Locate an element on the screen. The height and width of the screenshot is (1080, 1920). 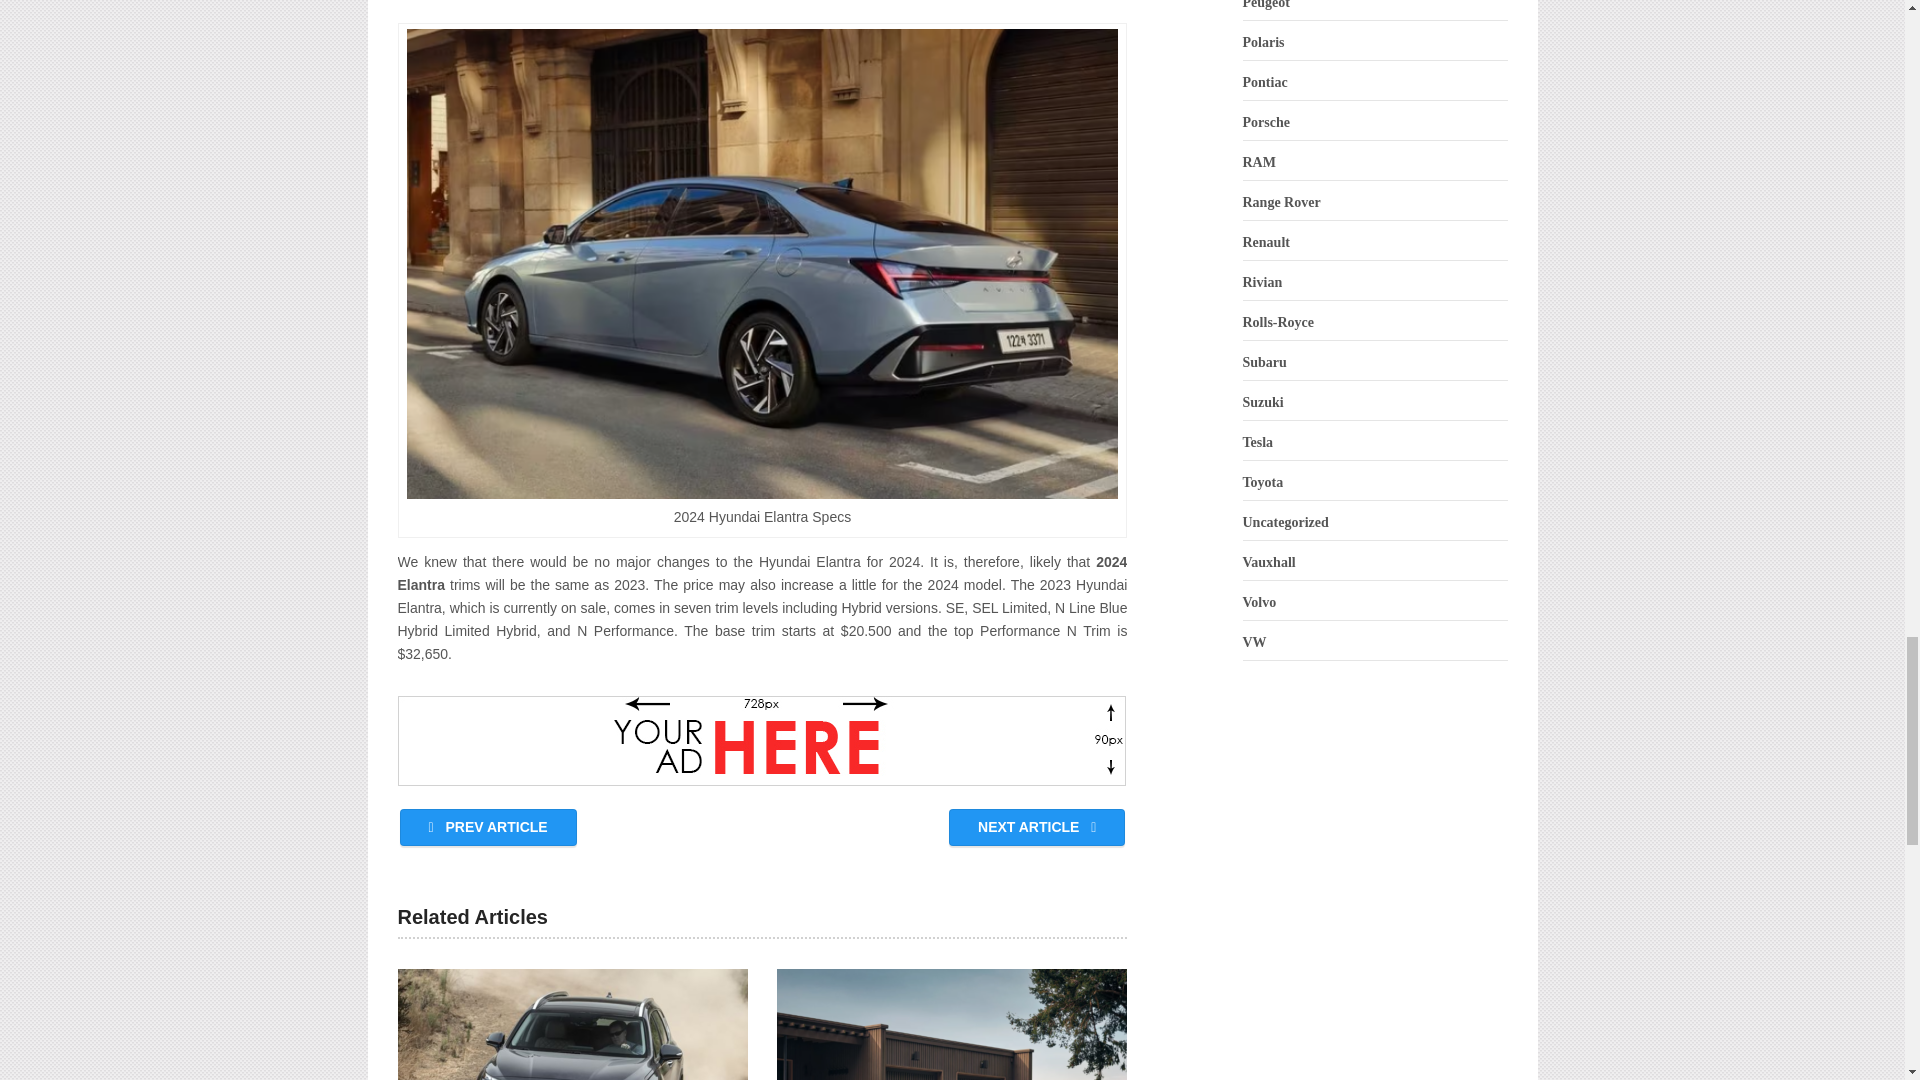
2024 Hyundai Santa Fe Hybrid : What We Know So Far is located at coordinates (572, 1024).